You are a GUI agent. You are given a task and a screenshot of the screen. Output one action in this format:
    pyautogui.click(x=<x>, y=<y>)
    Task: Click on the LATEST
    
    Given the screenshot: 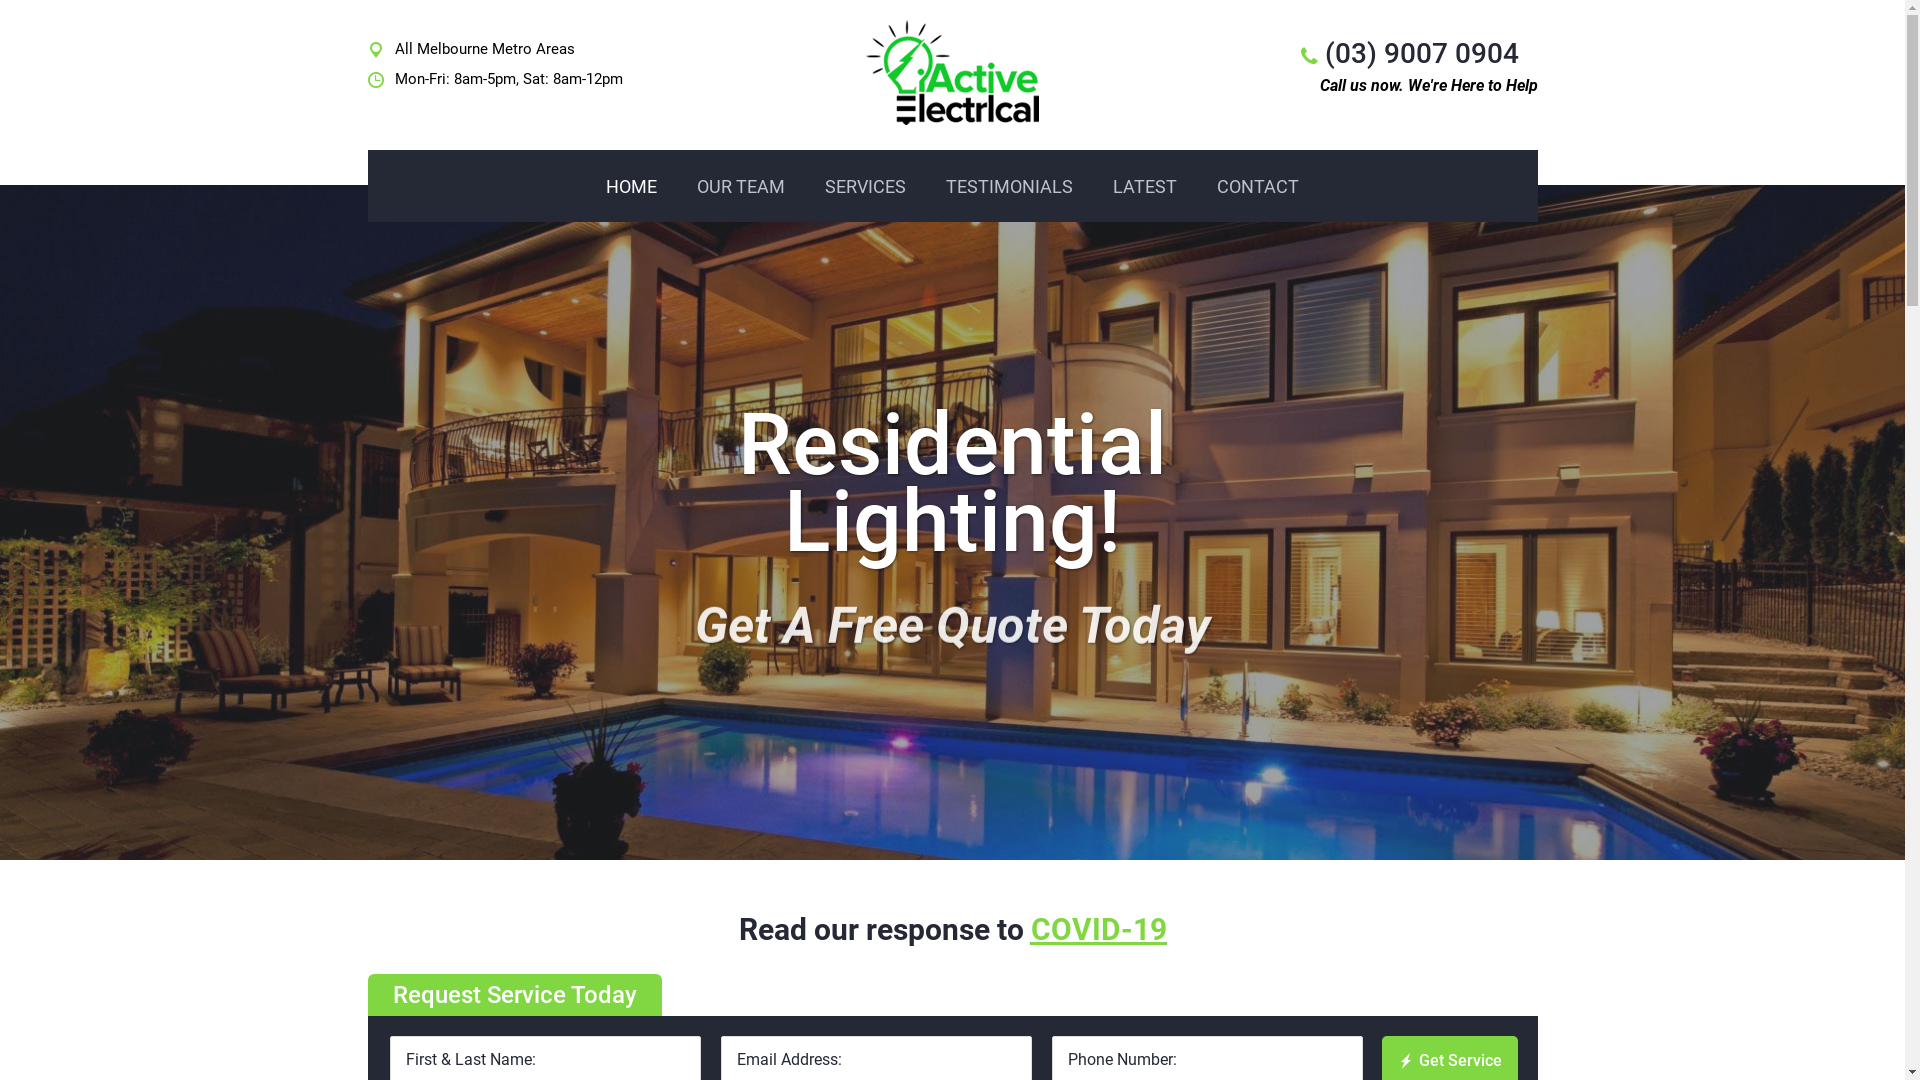 What is the action you would take?
    pyautogui.click(x=1145, y=187)
    